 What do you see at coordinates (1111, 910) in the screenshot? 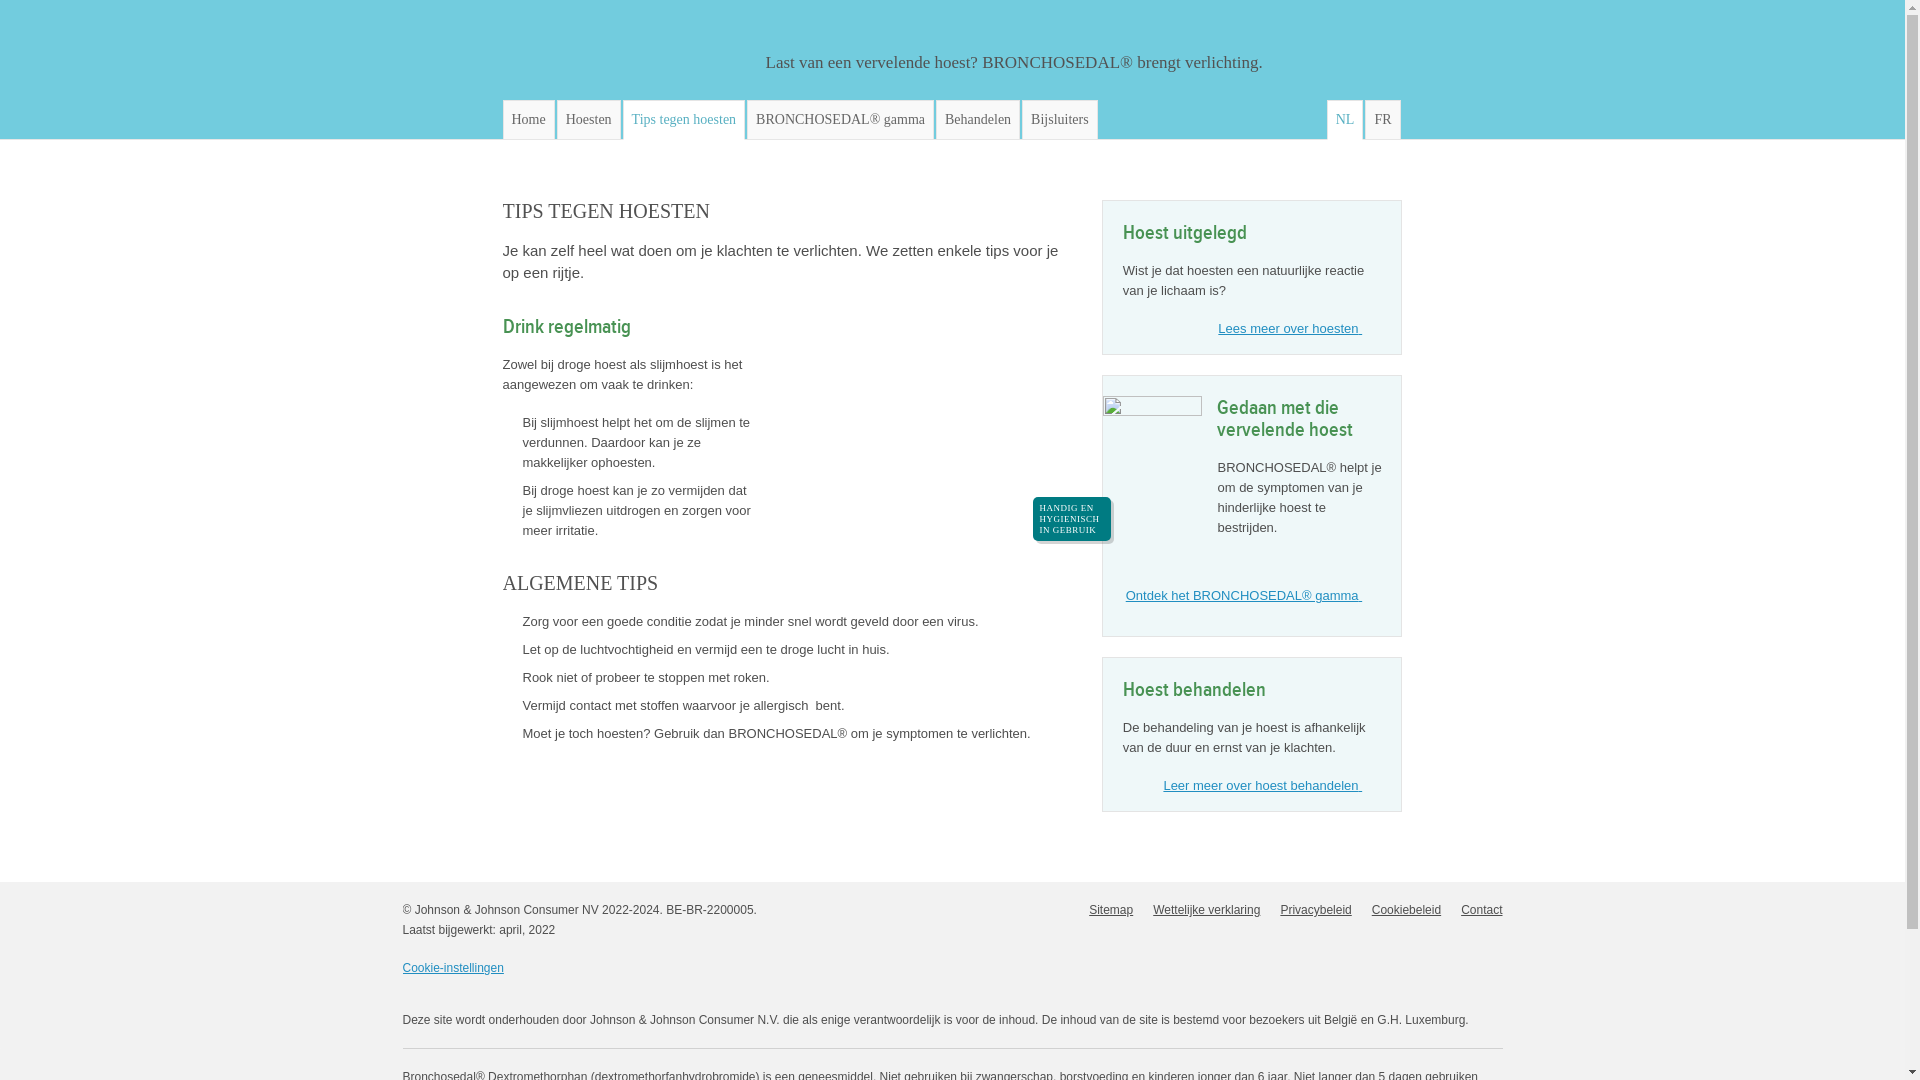
I see `Sitemap` at bounding box center [1111, 910].